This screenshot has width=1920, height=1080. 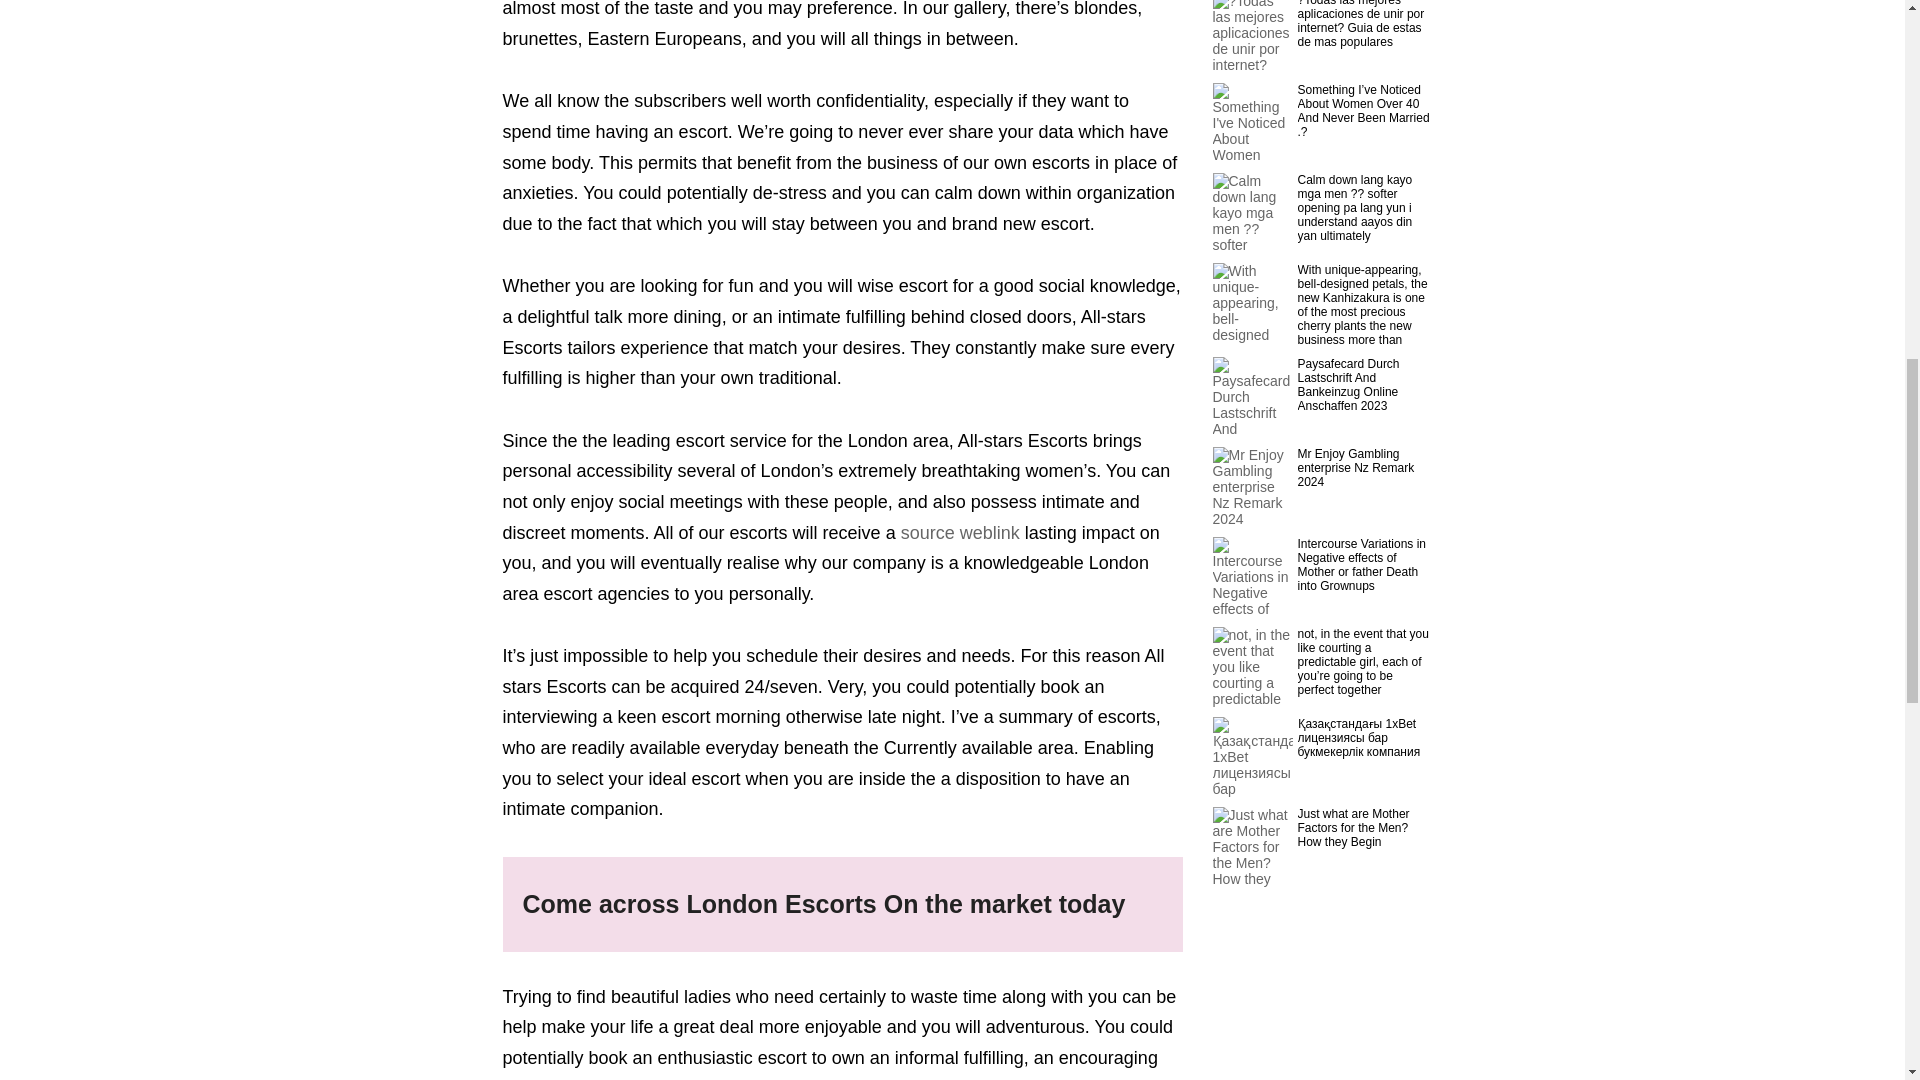 What do you see at coordinates (1364, 827) in the screenshot?
I see `Just what are Mother Factors for the Men? How they Begin` at bounding box center [1364, 827].